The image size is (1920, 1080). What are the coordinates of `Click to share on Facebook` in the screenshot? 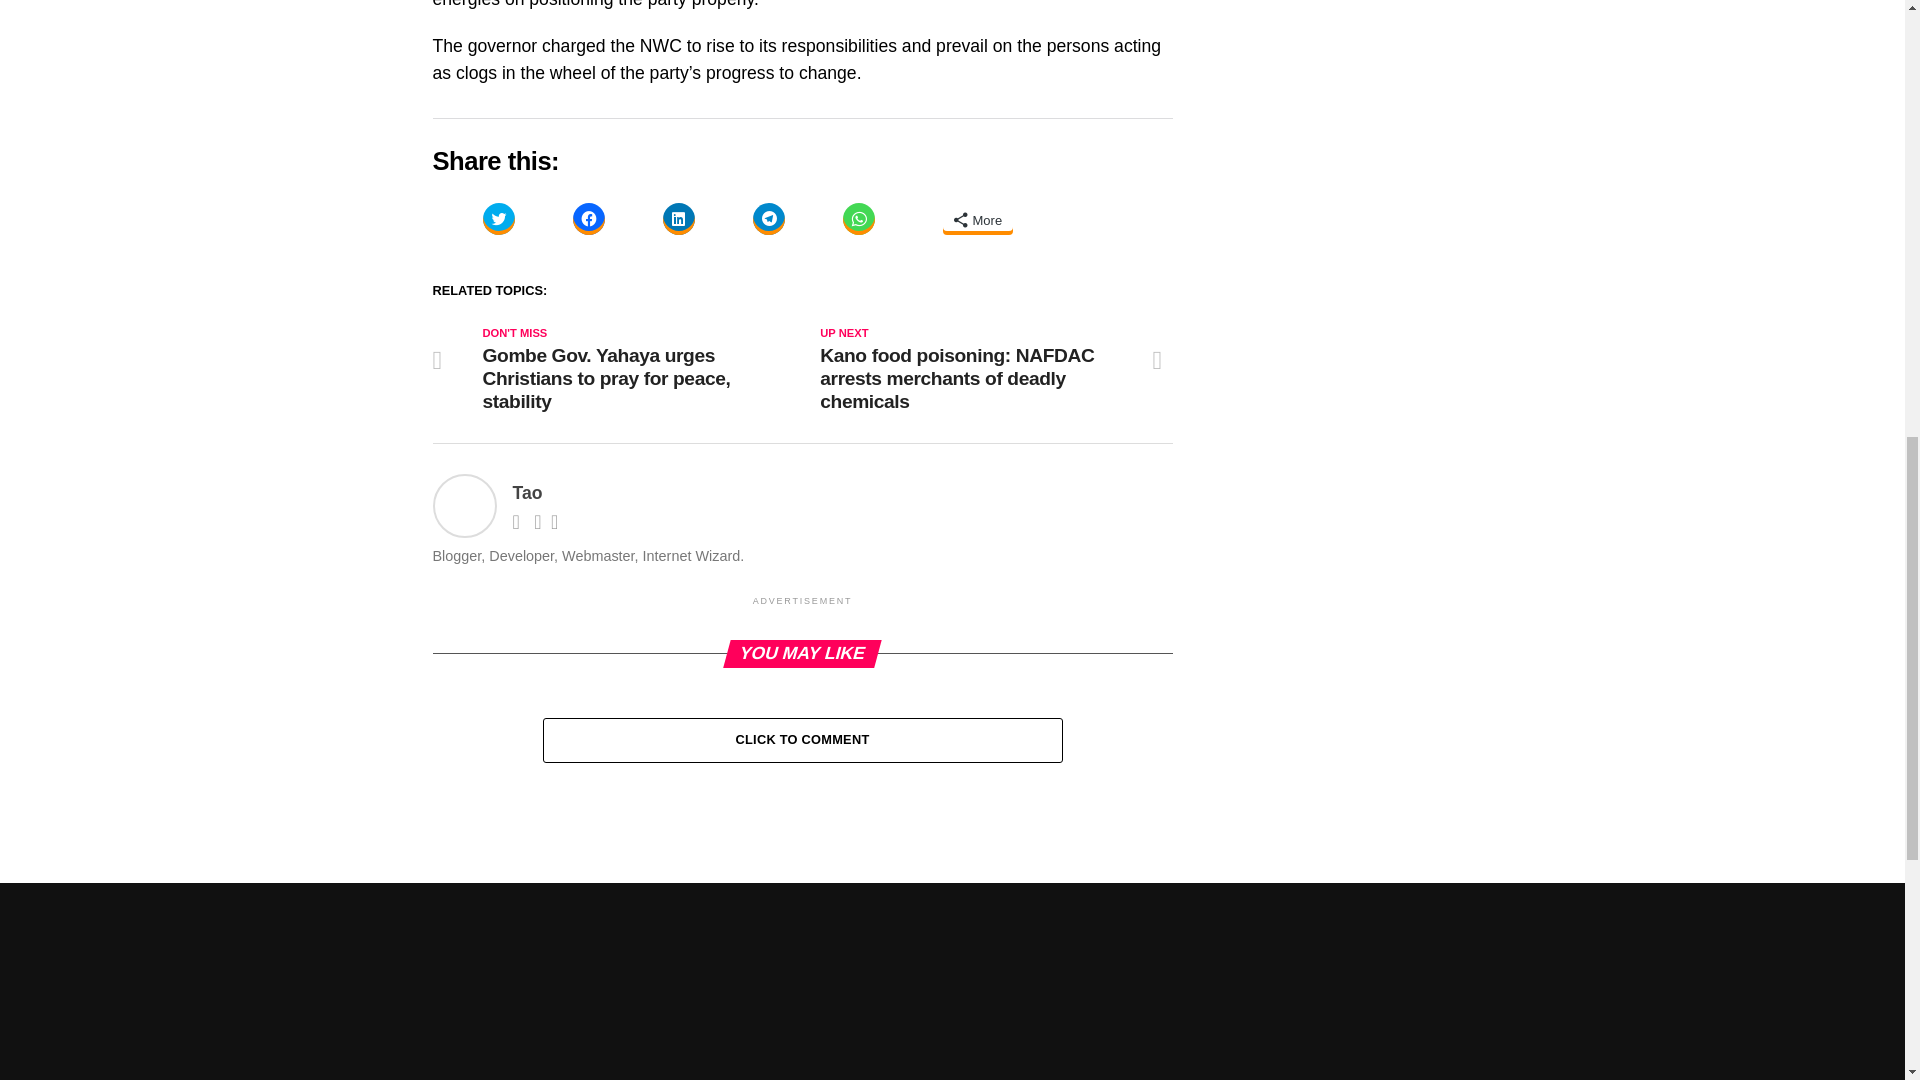 It's located at (588, 219).